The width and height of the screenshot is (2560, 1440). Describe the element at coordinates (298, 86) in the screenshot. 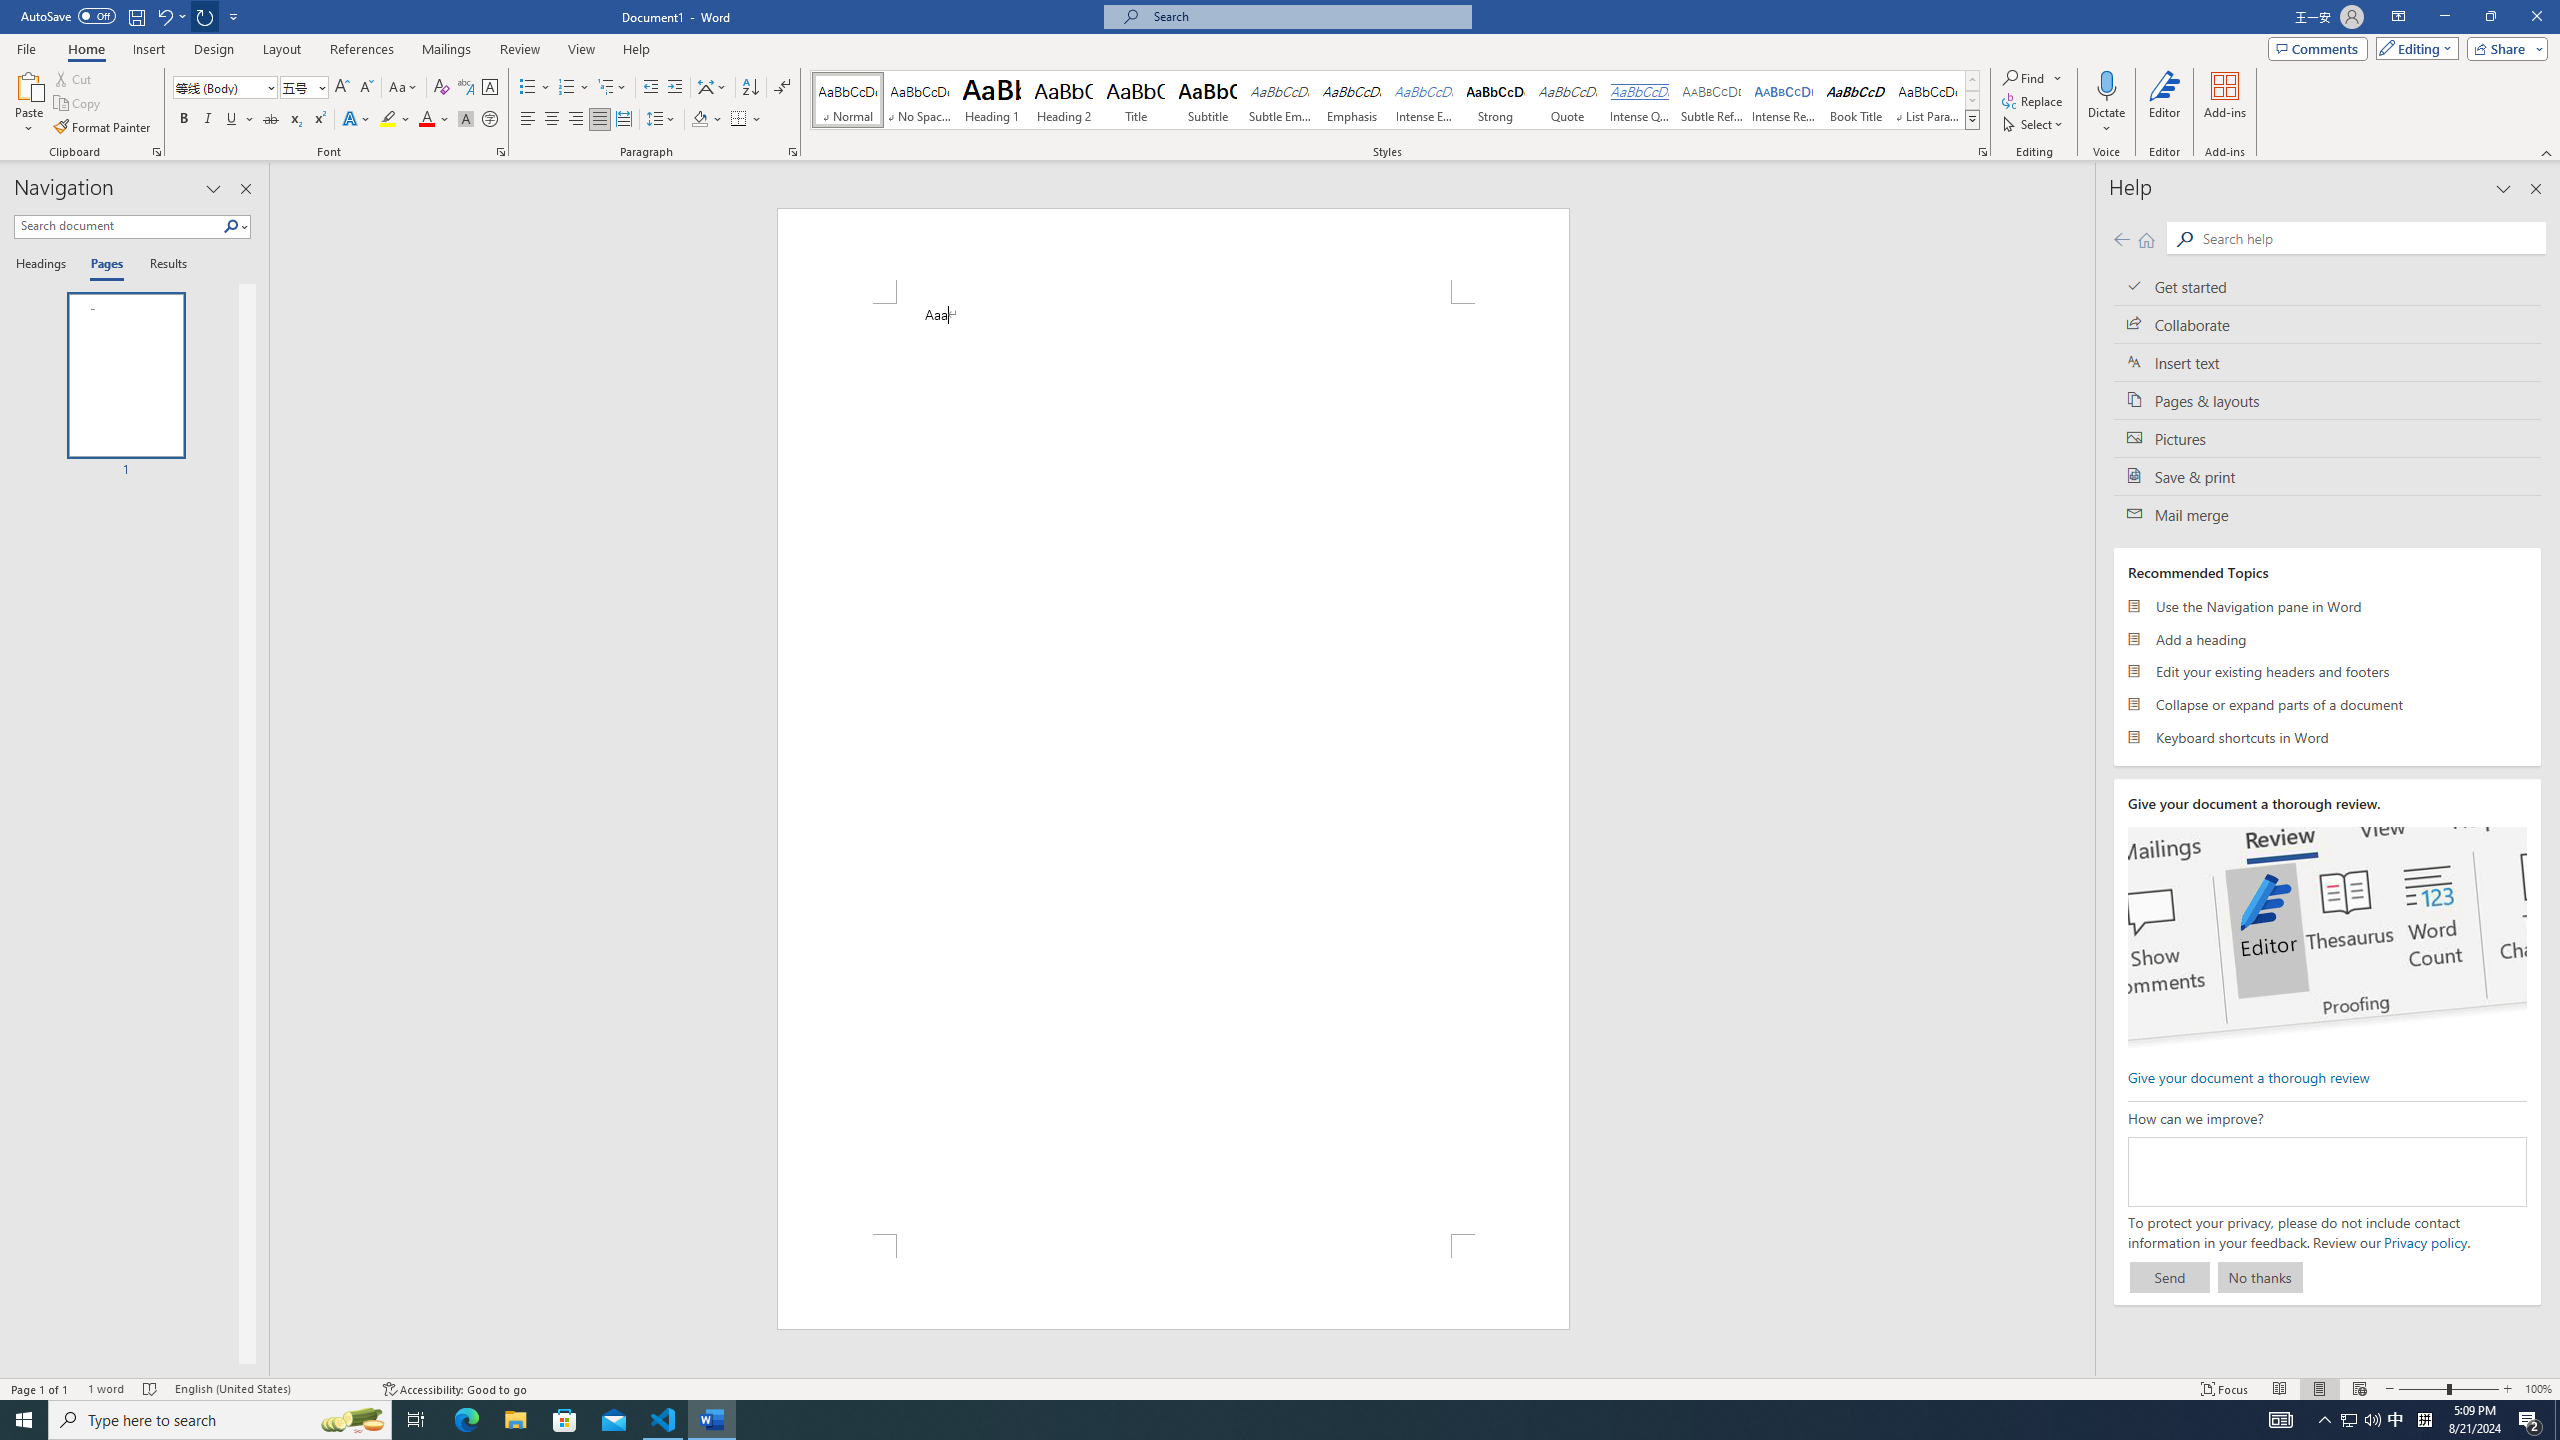

I see `Font Size` at that location.